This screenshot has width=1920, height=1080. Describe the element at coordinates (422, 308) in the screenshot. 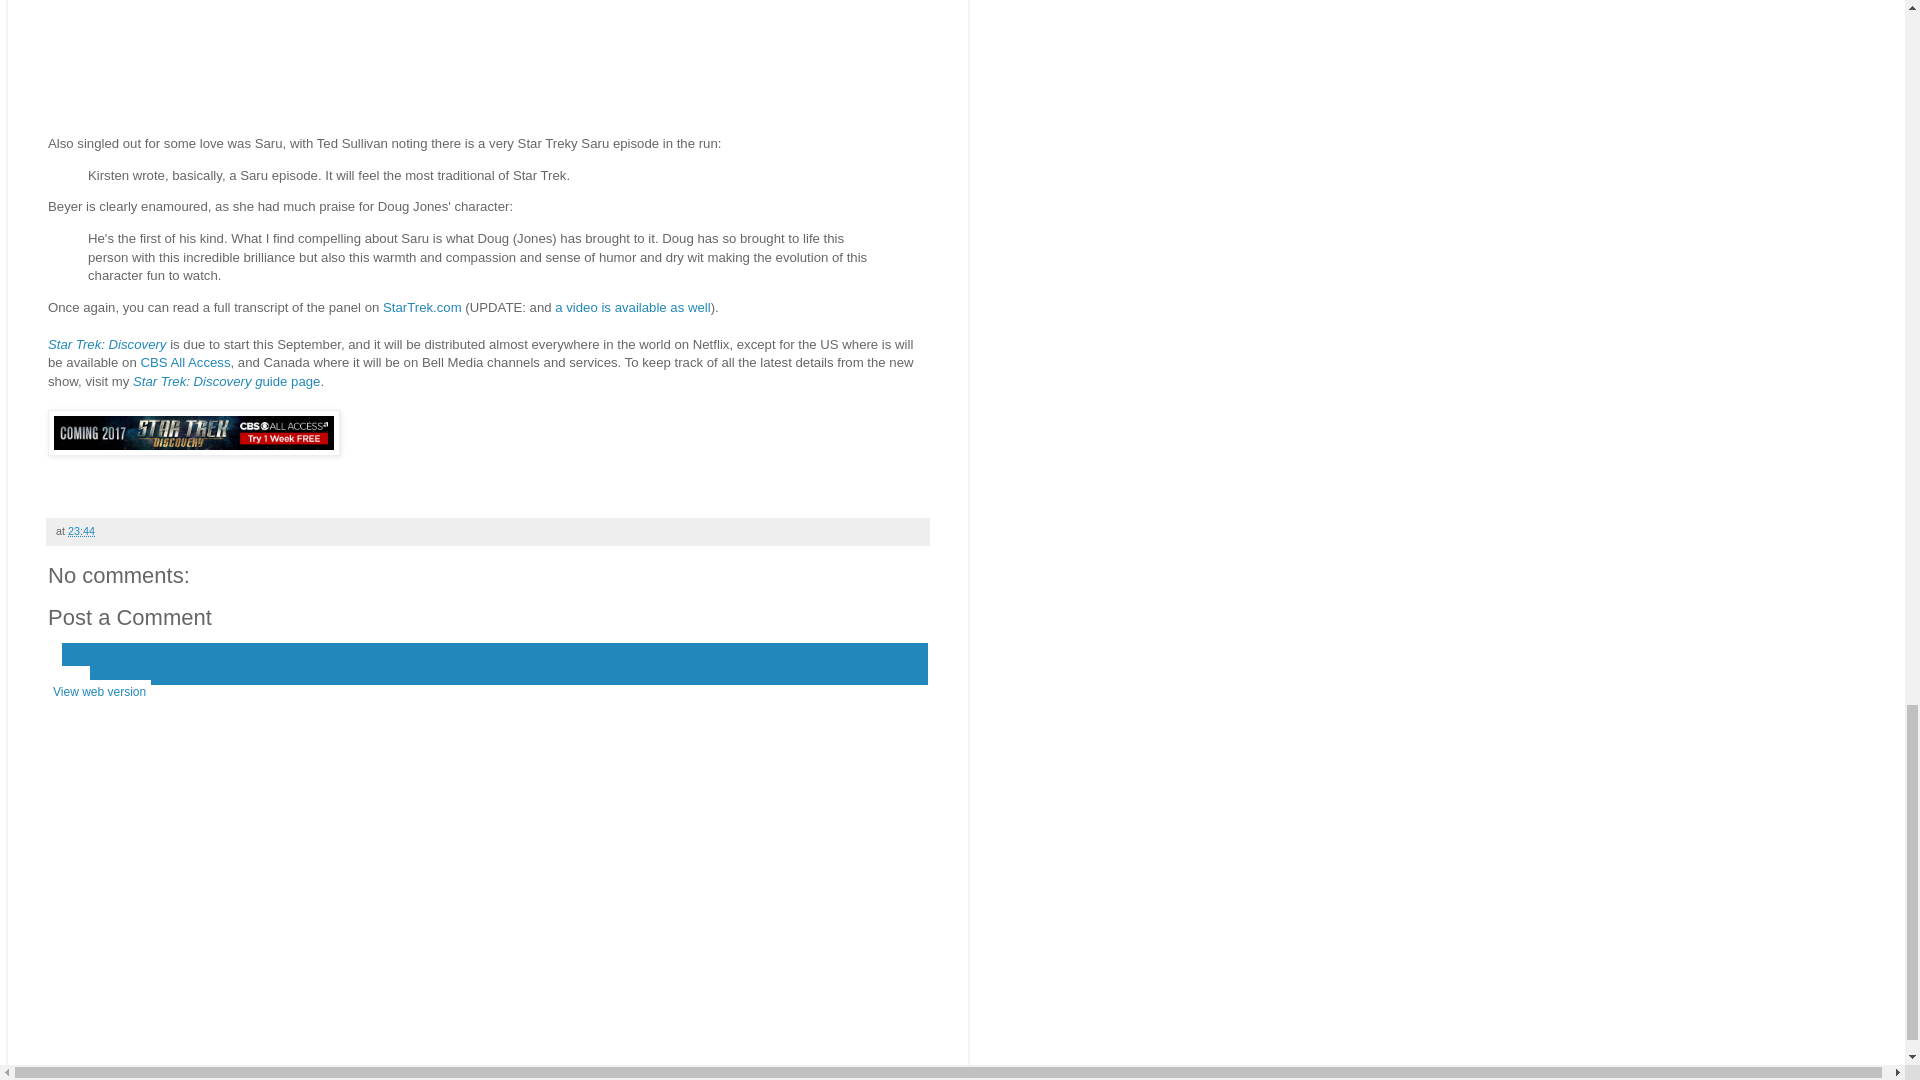

I see `StarTrek.com` at that location.